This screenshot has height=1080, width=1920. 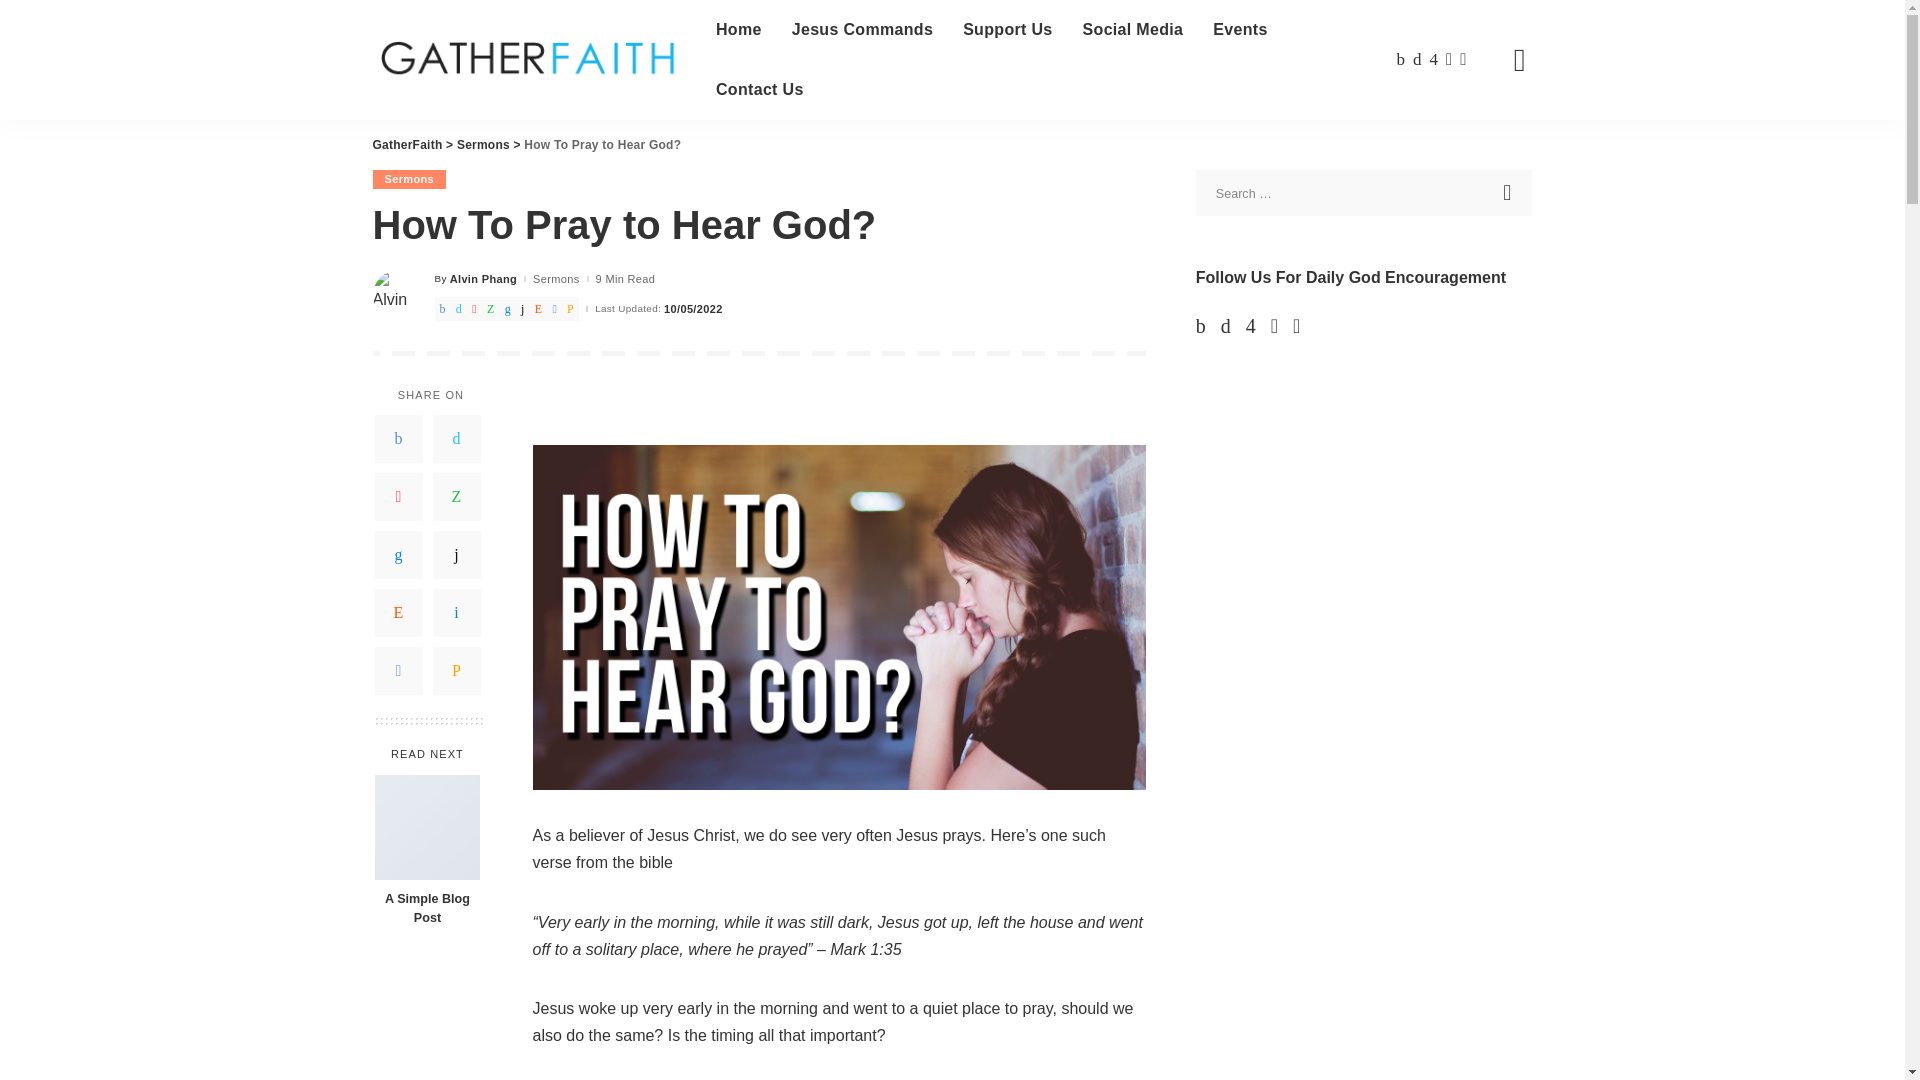 I want to click on Search, so click(x=1509, y=192).